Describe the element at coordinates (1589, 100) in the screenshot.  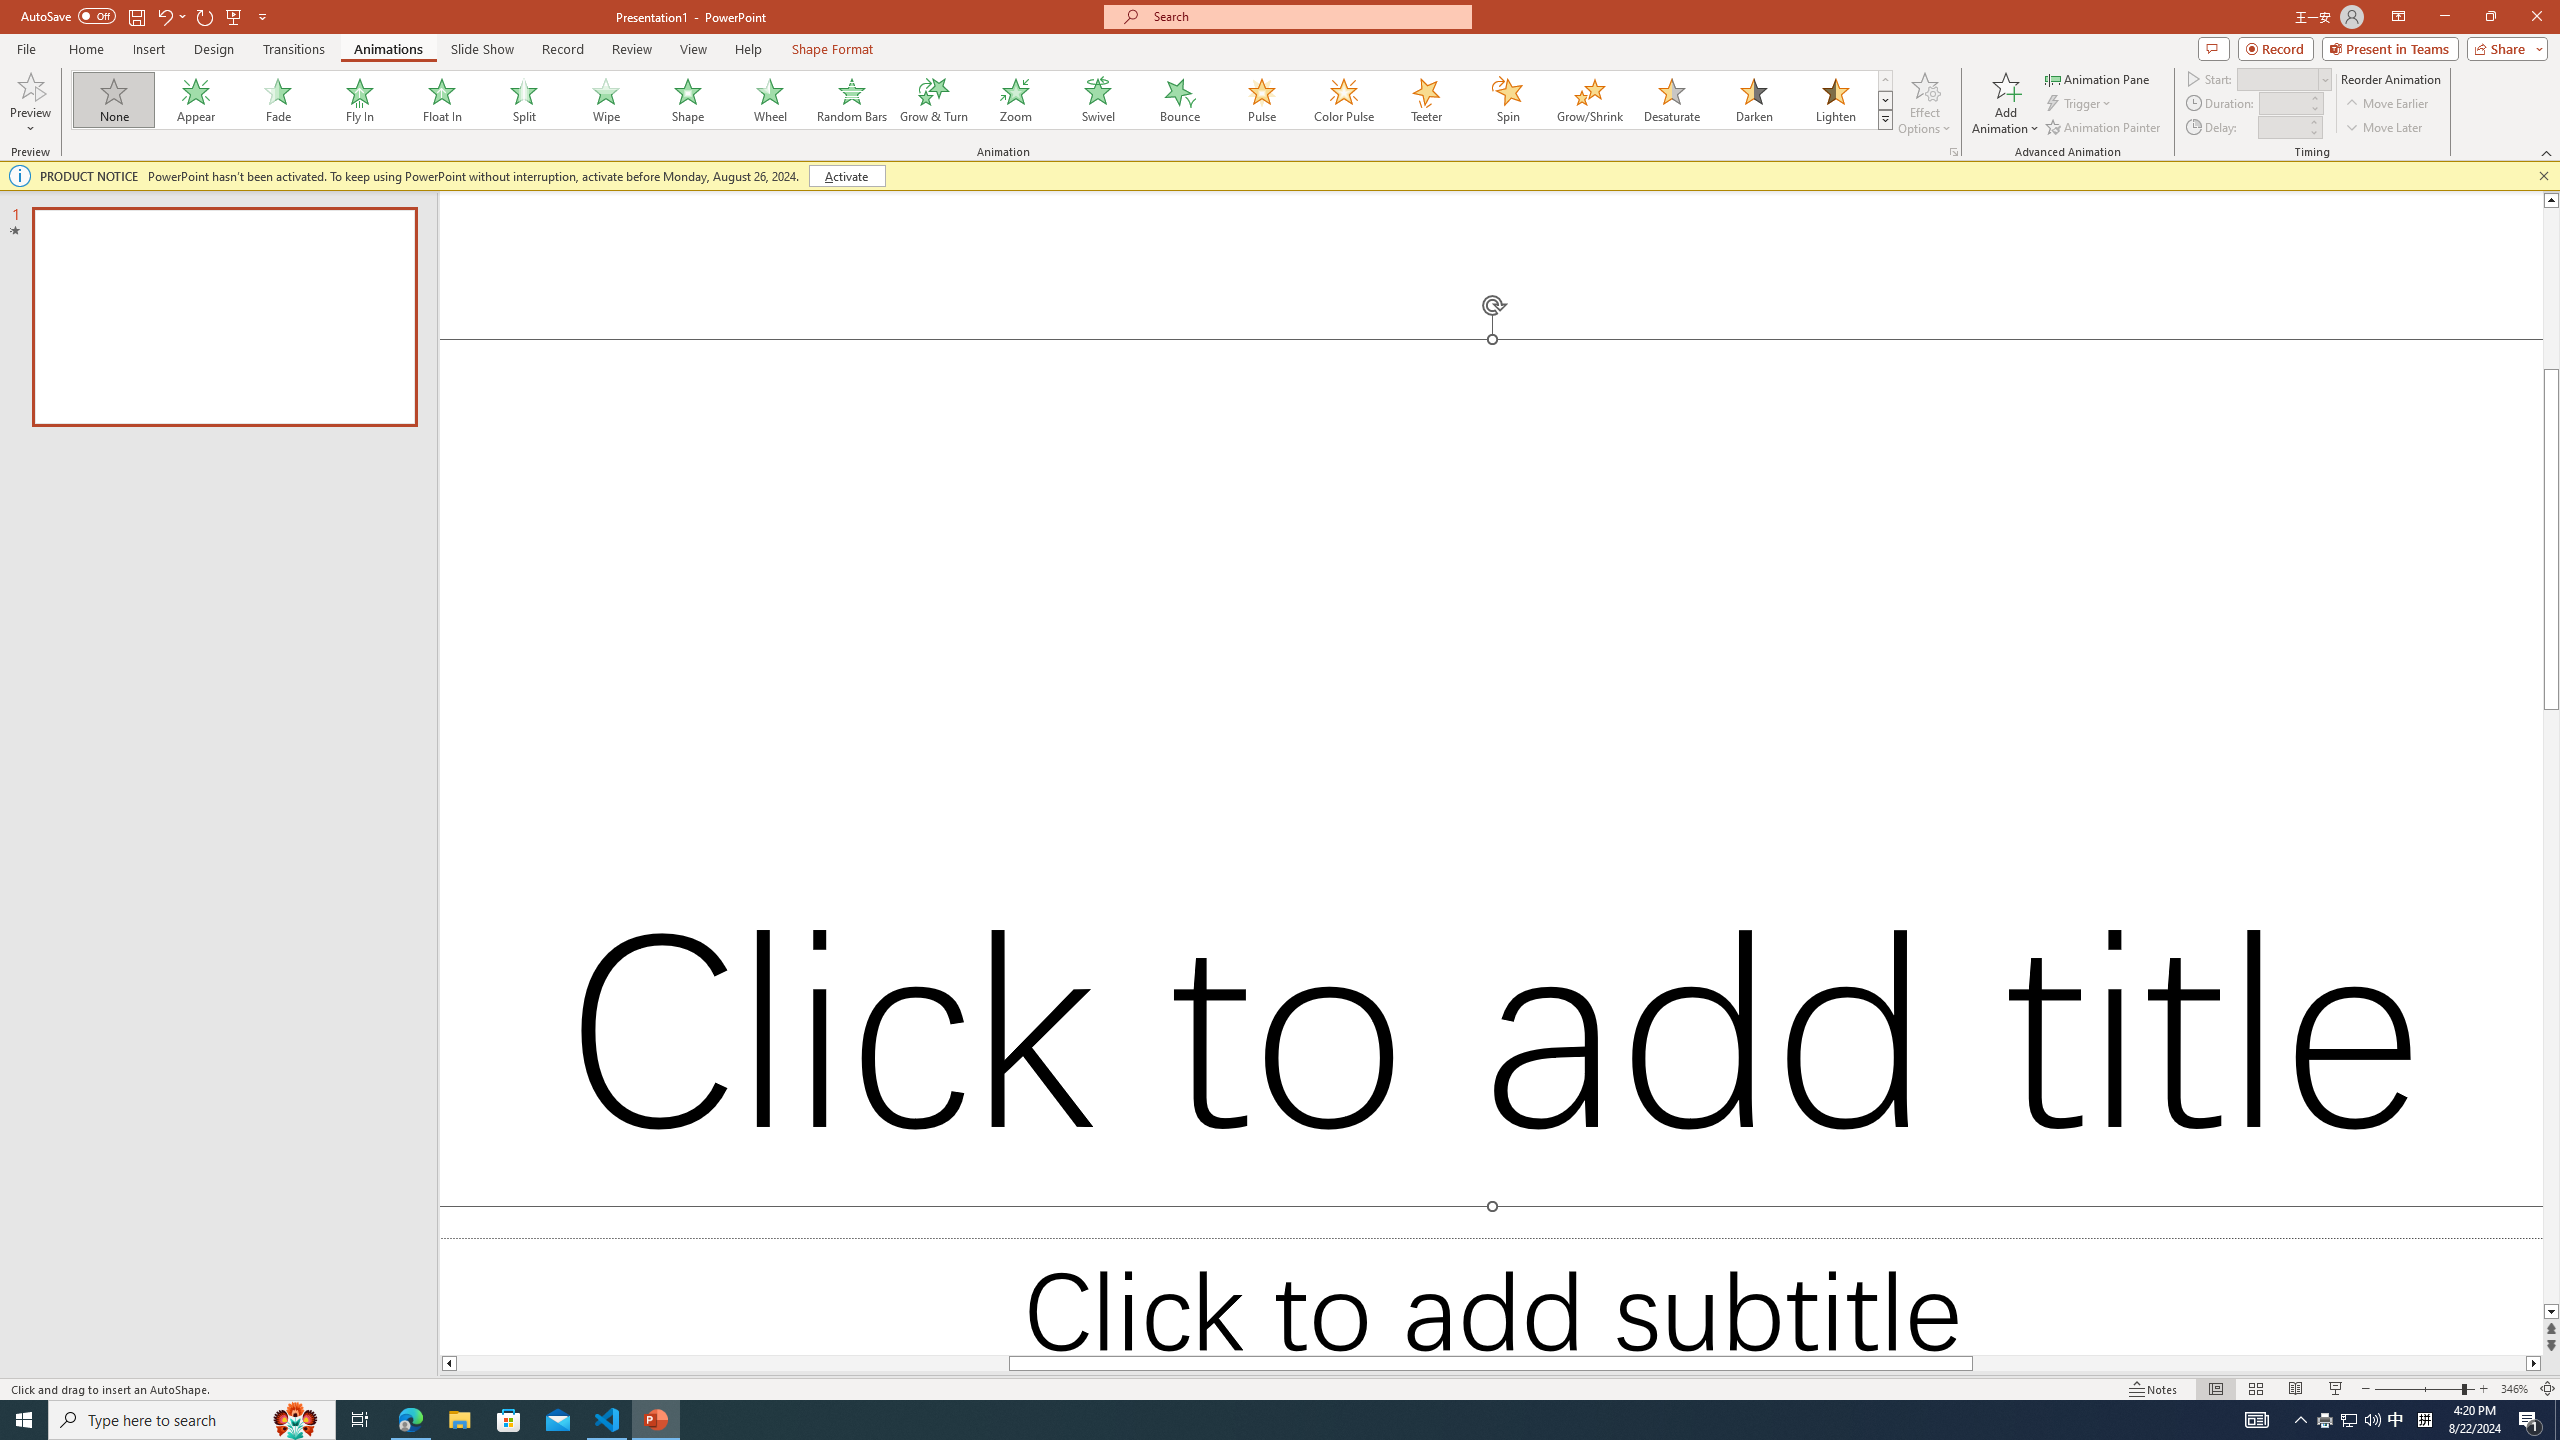
I see `Grow/Shrink` at that location.